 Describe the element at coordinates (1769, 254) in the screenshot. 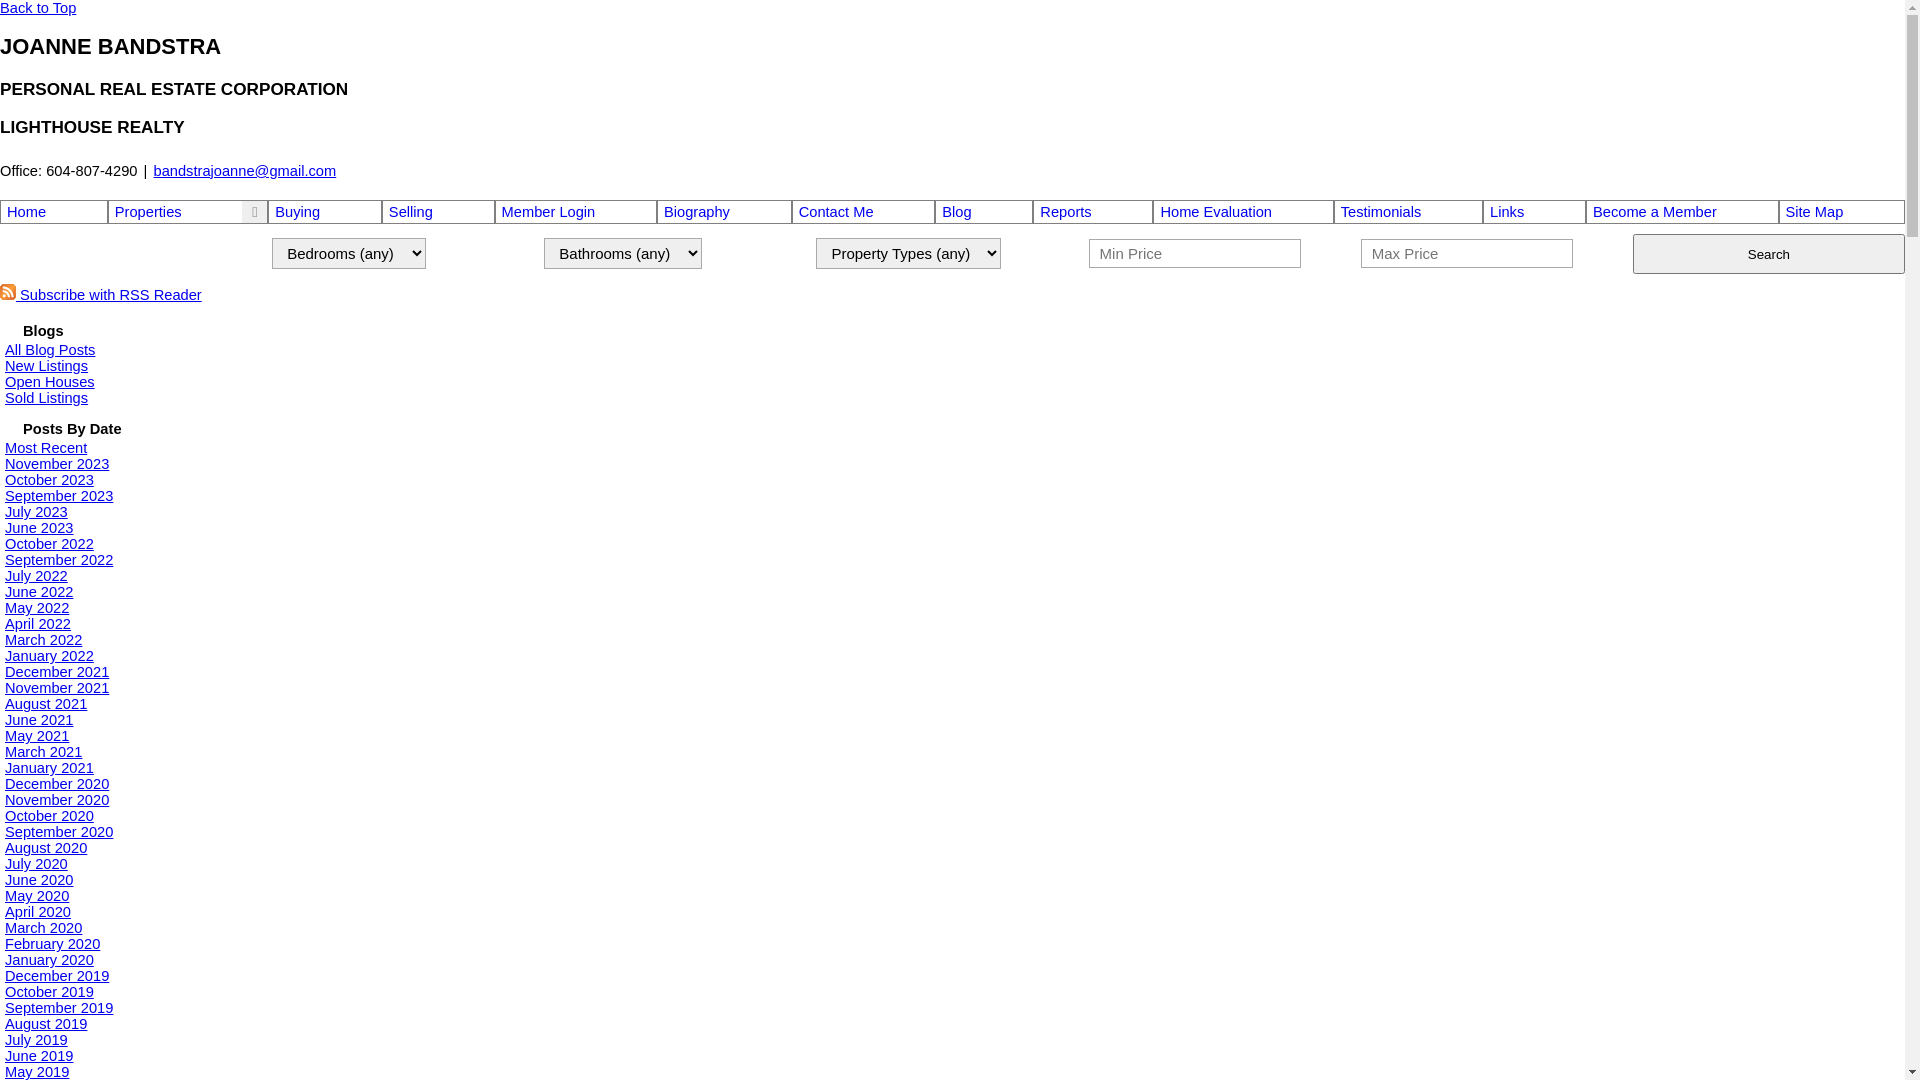

I see `Search` at that location.